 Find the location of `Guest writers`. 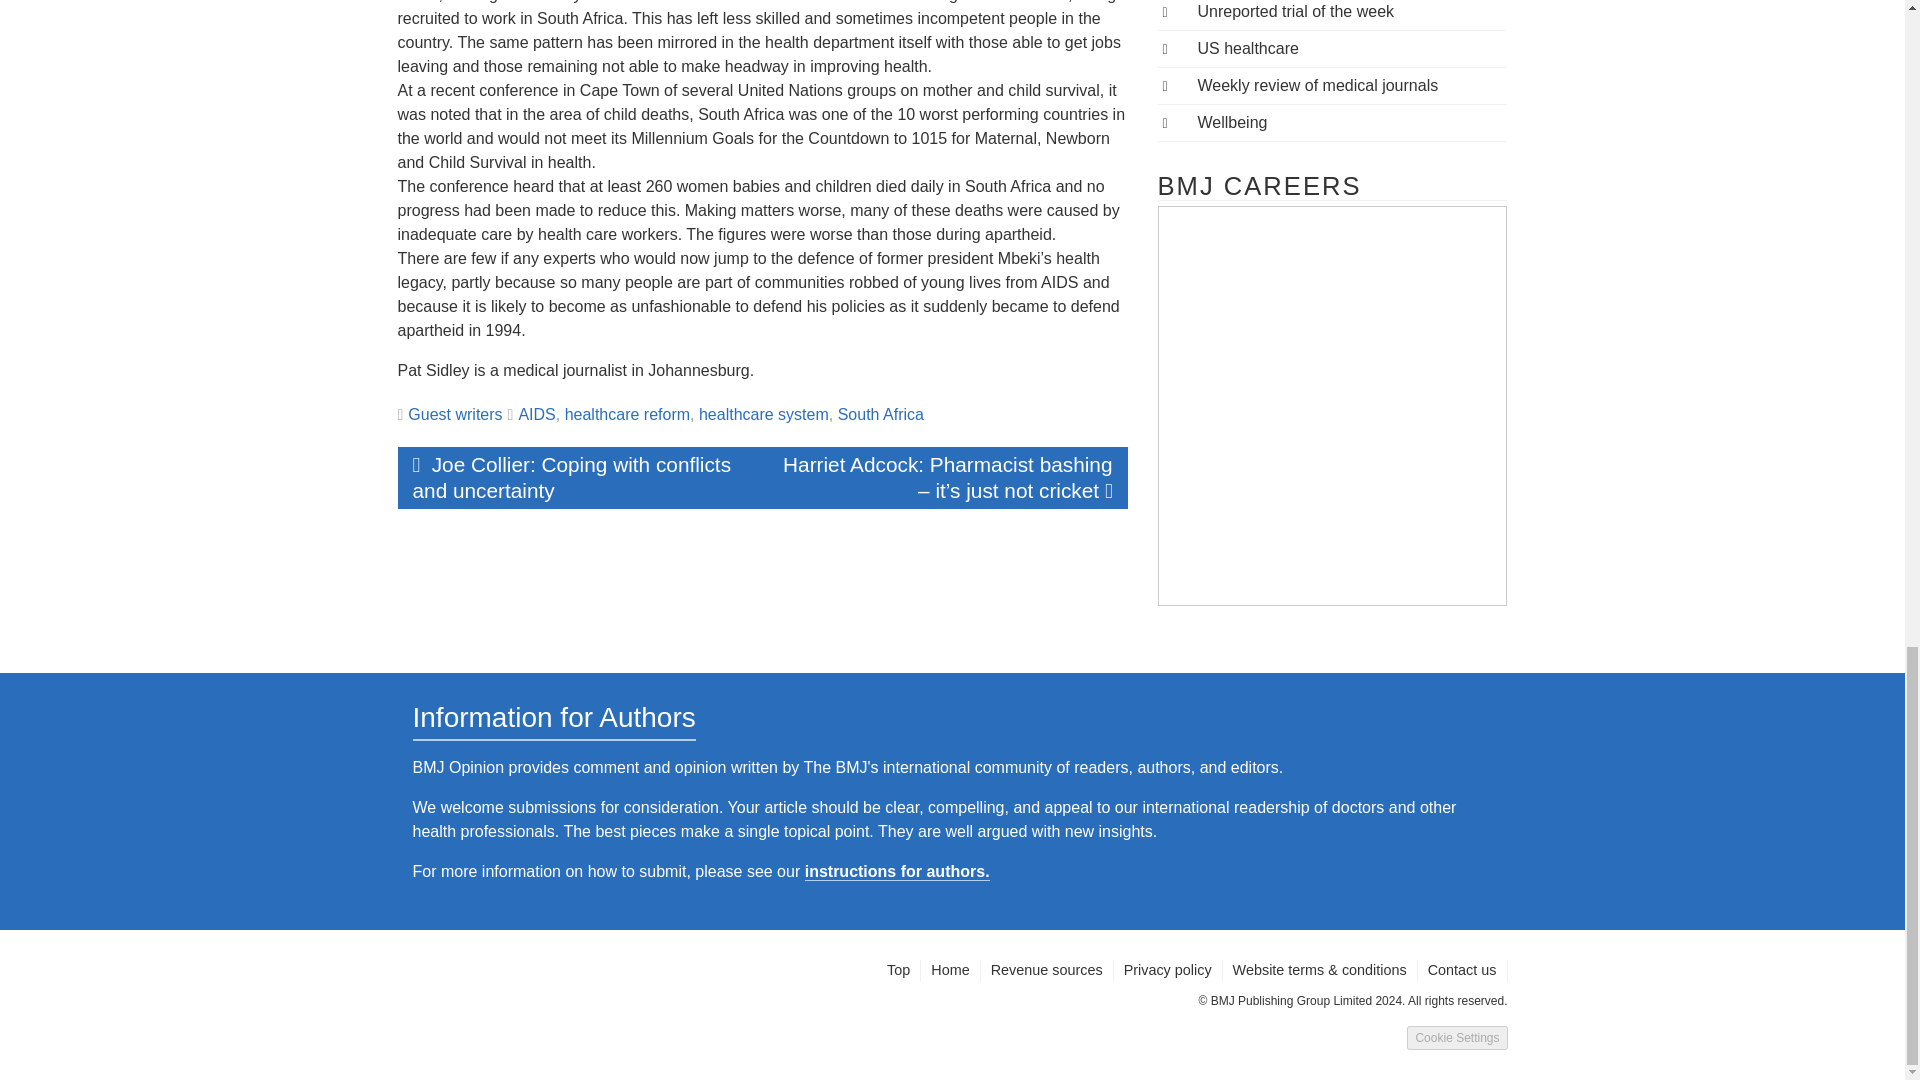

Guest writers is located at coordinates (454, 414).